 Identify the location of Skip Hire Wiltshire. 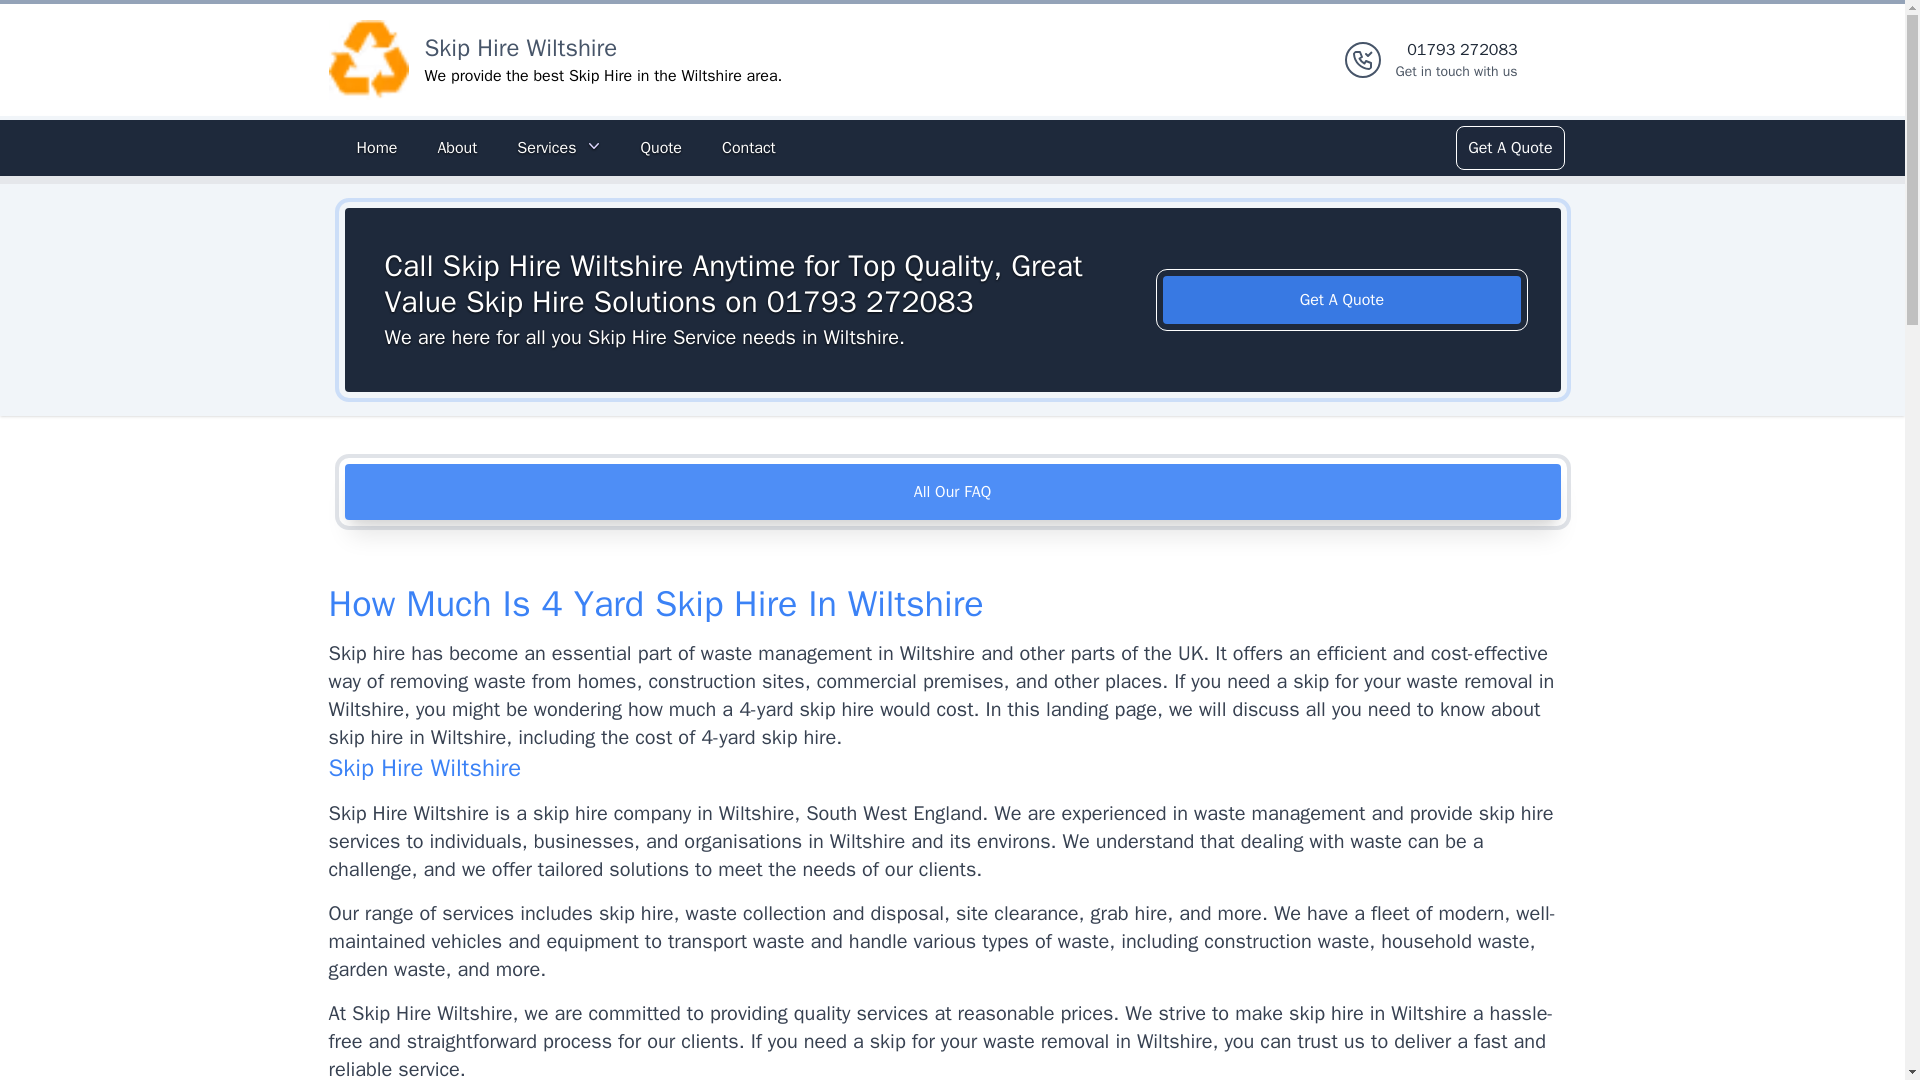
(368, 60).